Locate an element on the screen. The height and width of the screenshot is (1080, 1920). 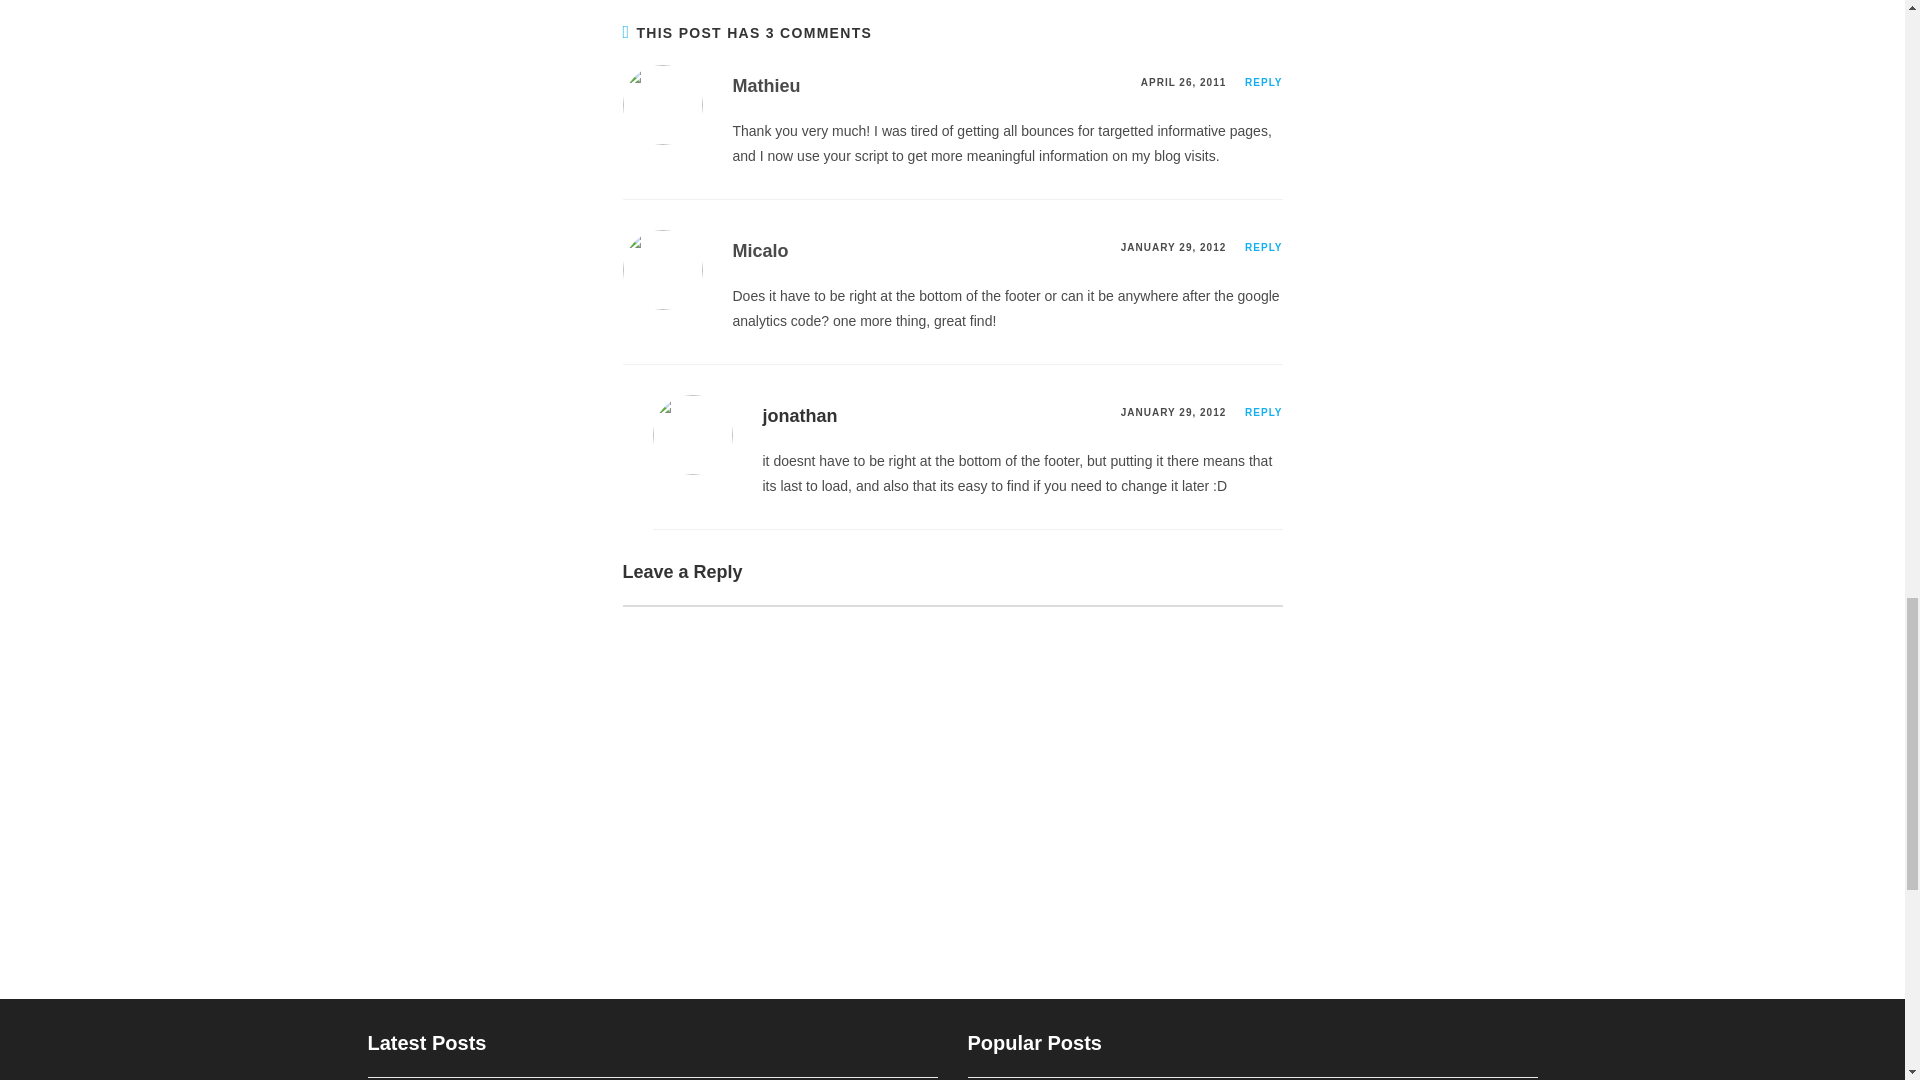
Comment Form is located at coordinates (952, 762).